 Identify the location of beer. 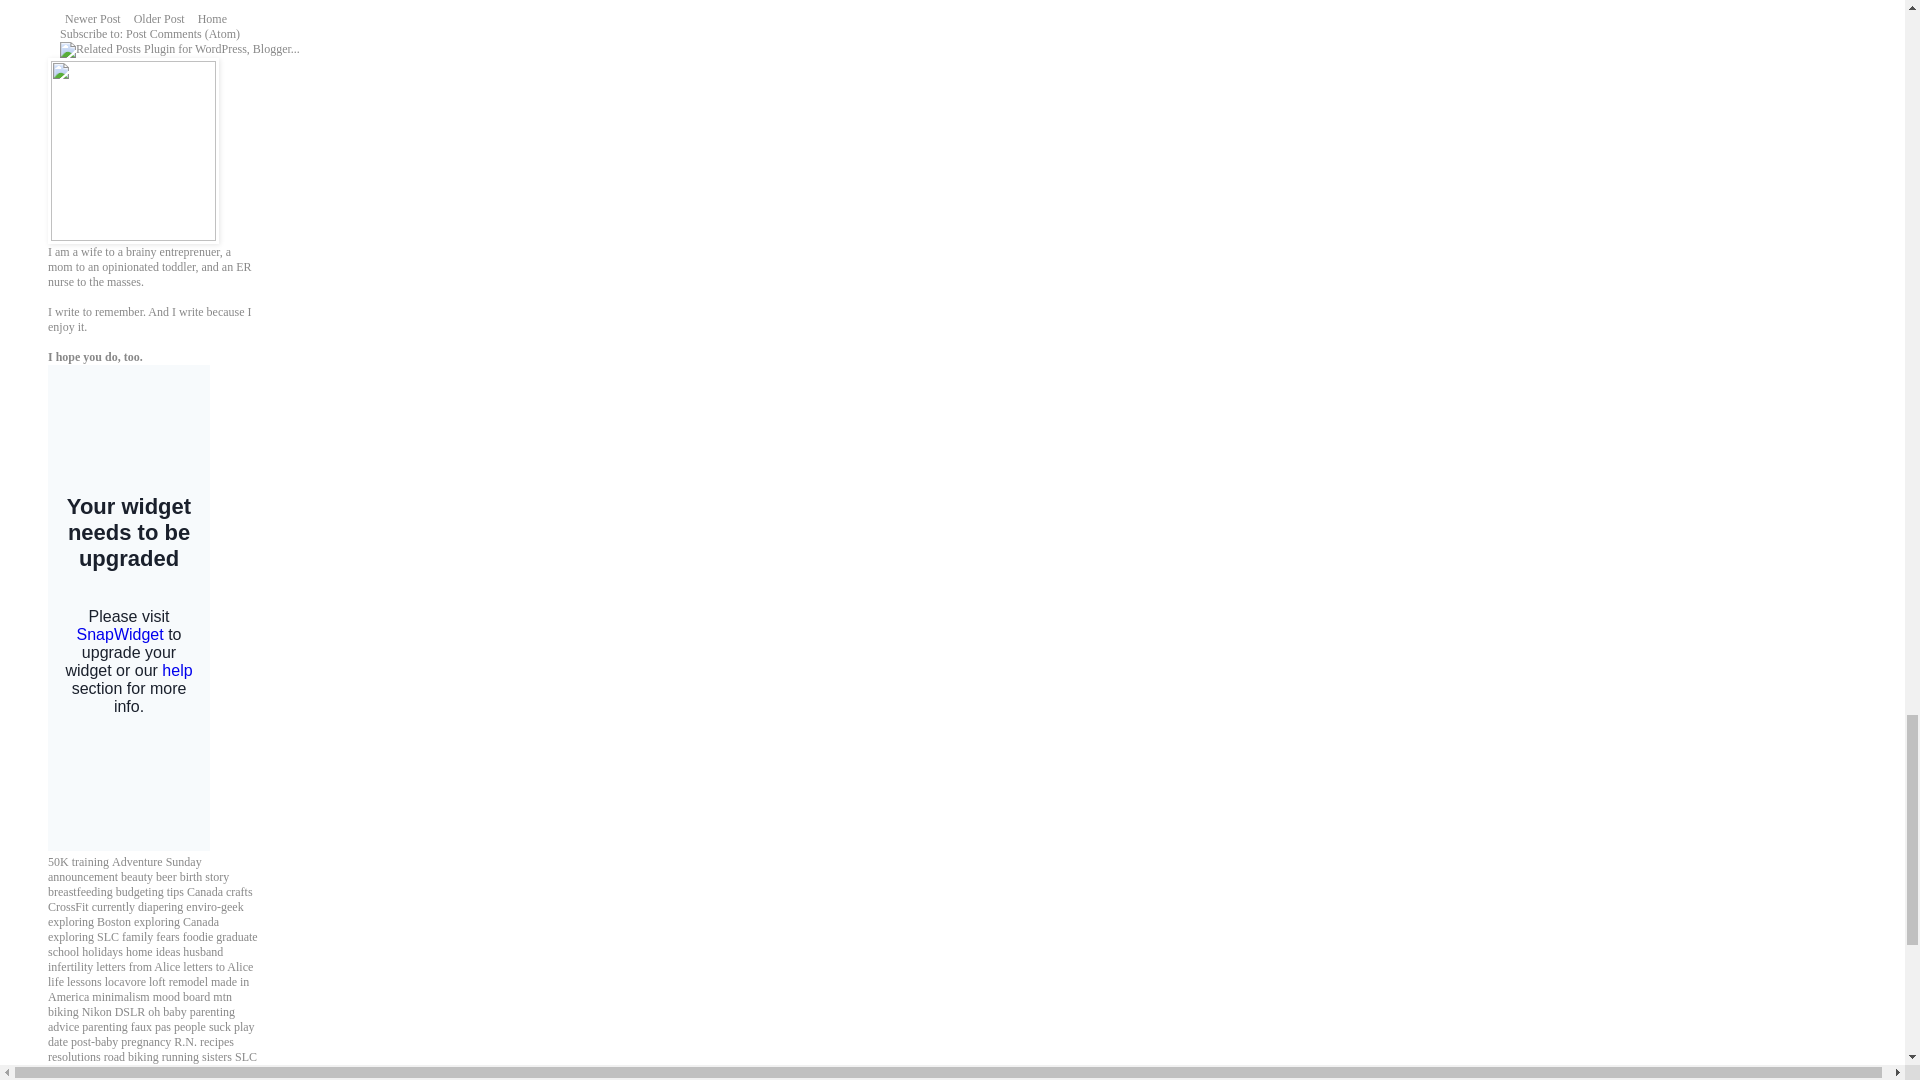
(166, 877).